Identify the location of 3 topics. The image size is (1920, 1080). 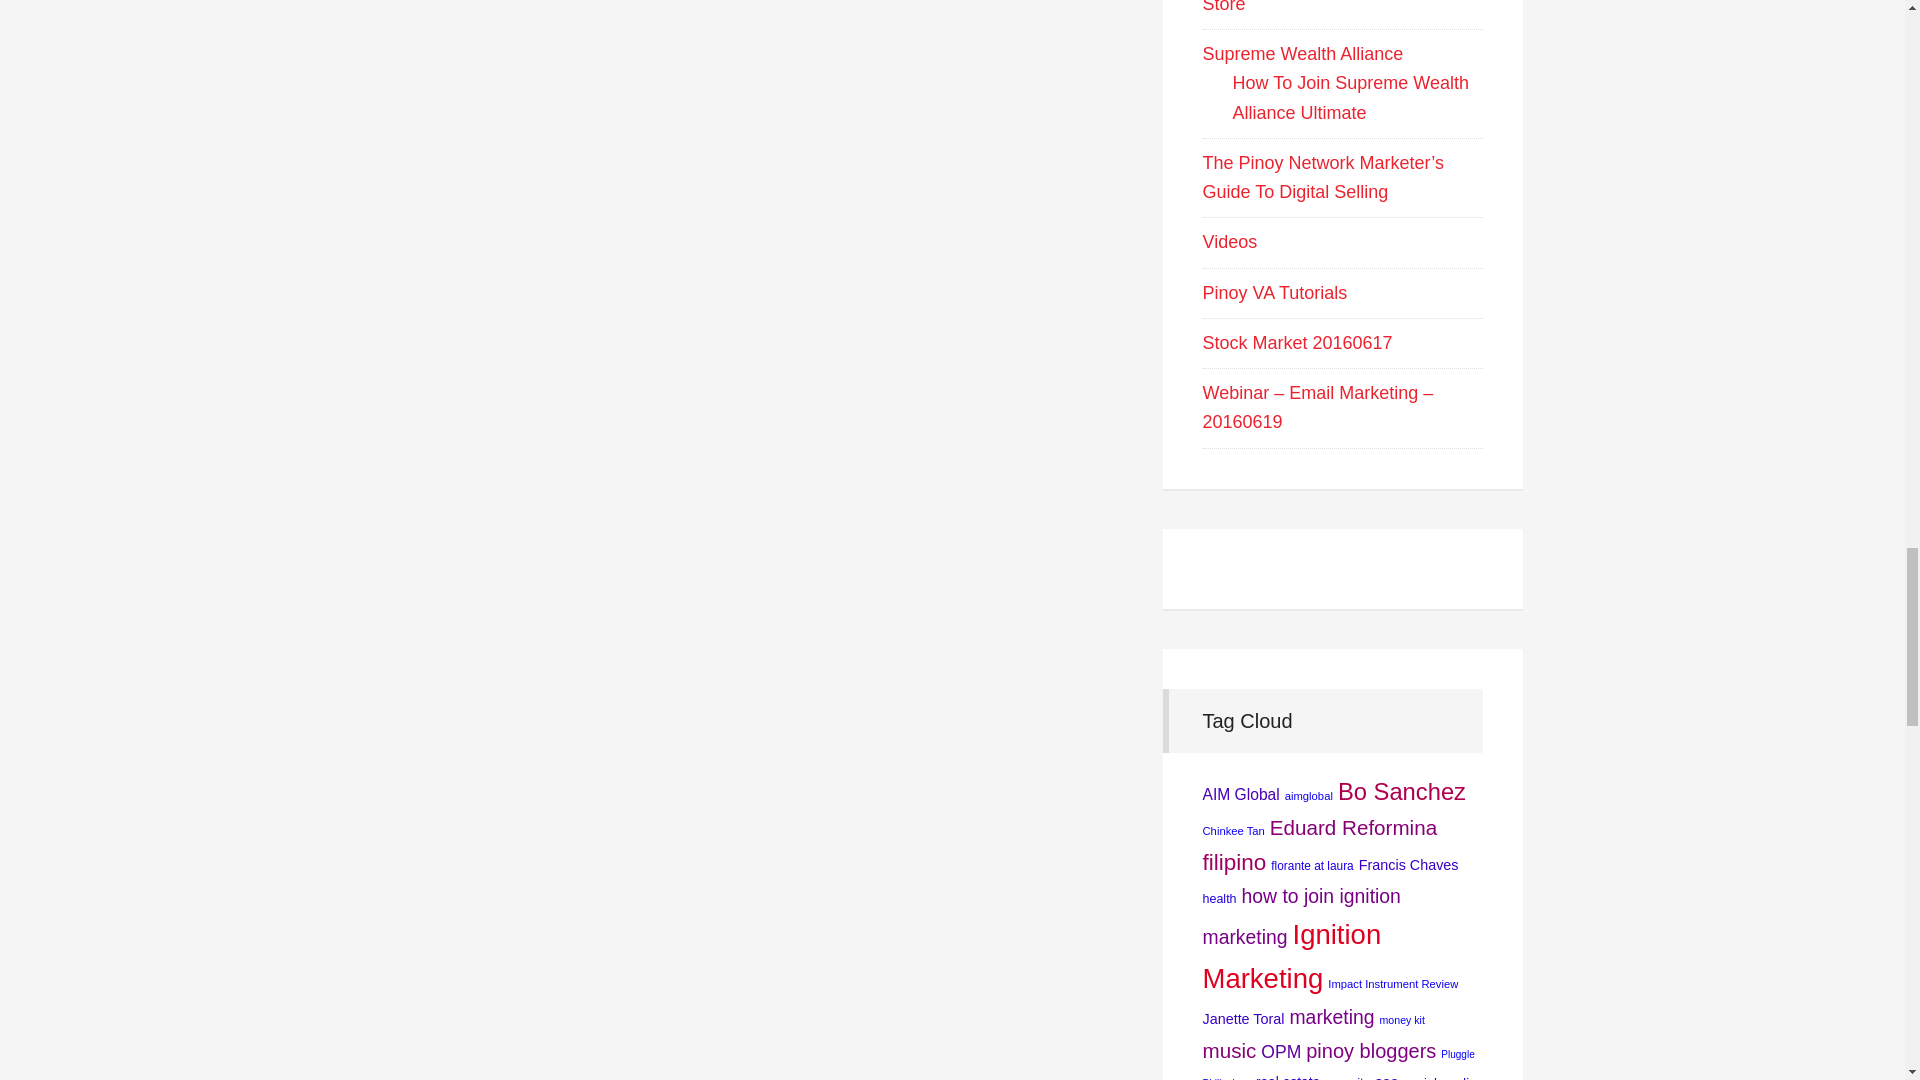
(1308, 796).